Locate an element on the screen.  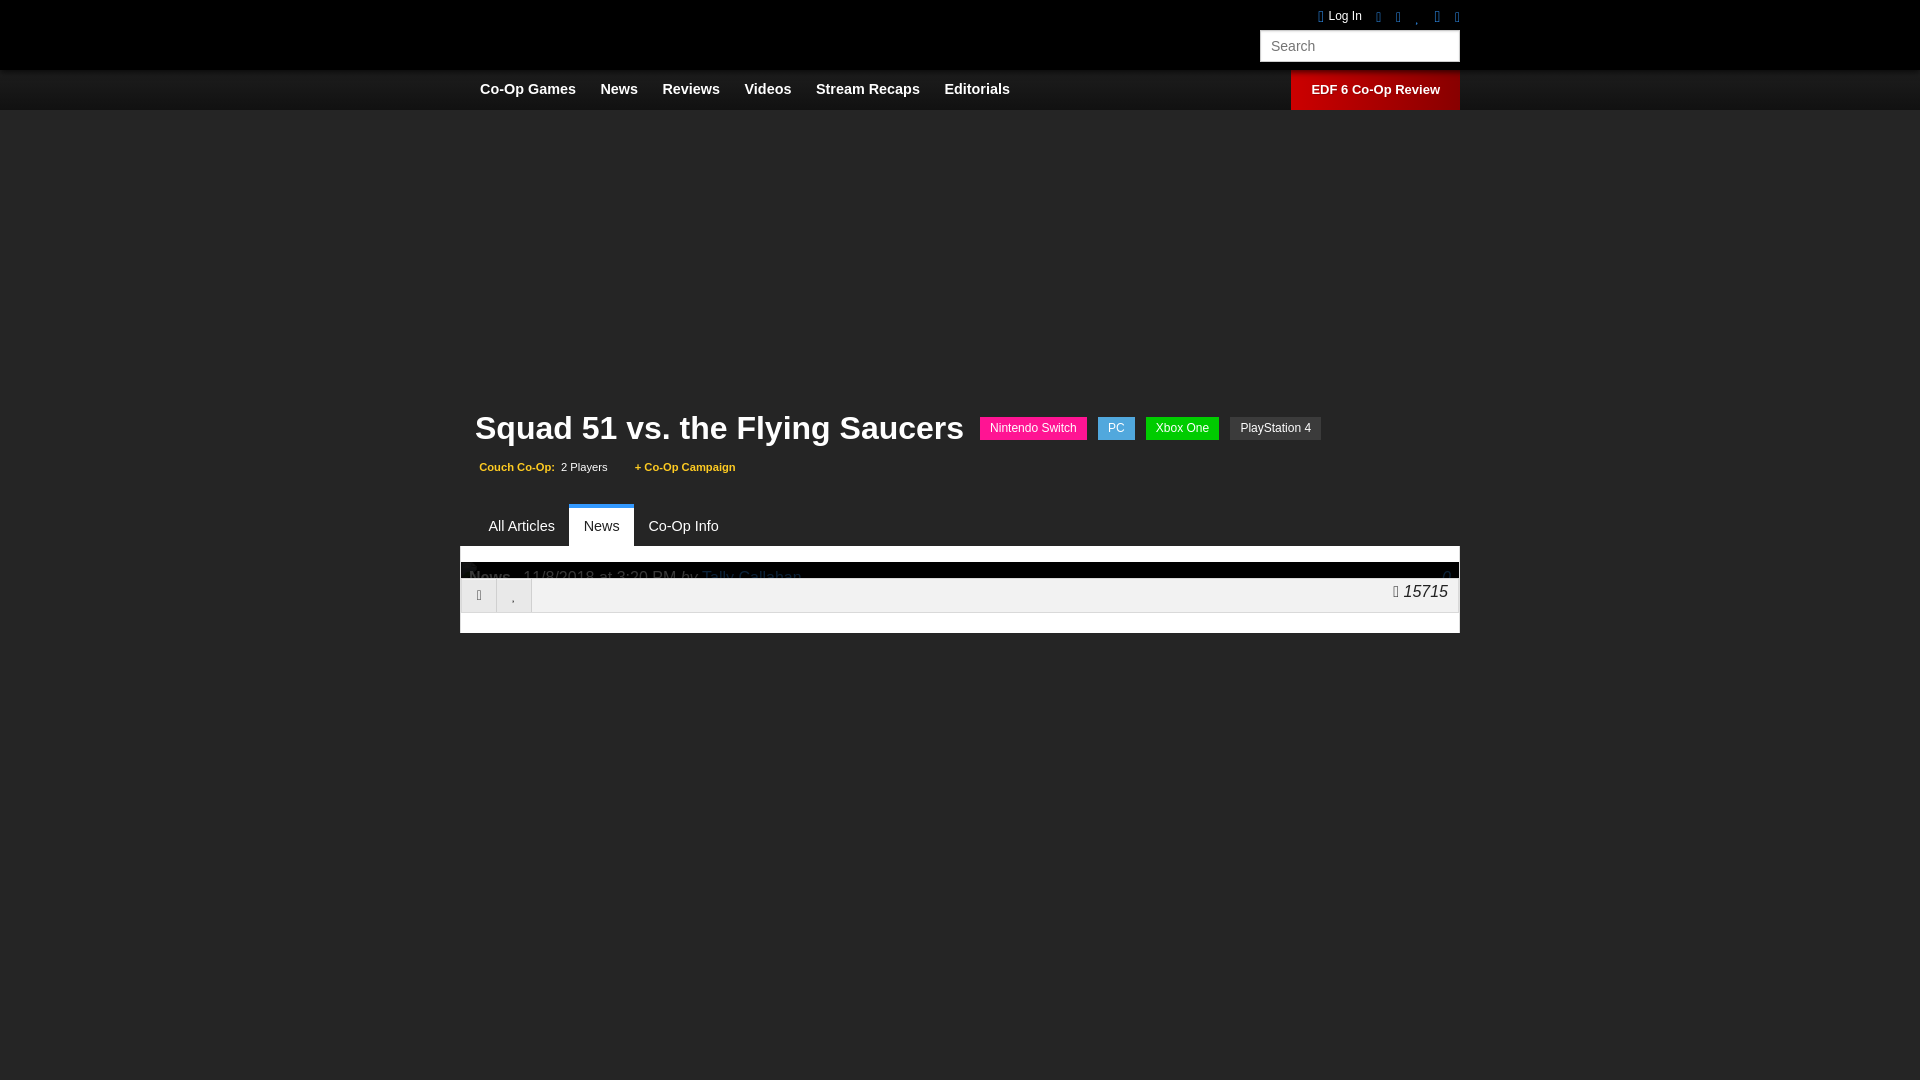
PC is located at coordinates (1116, 428).